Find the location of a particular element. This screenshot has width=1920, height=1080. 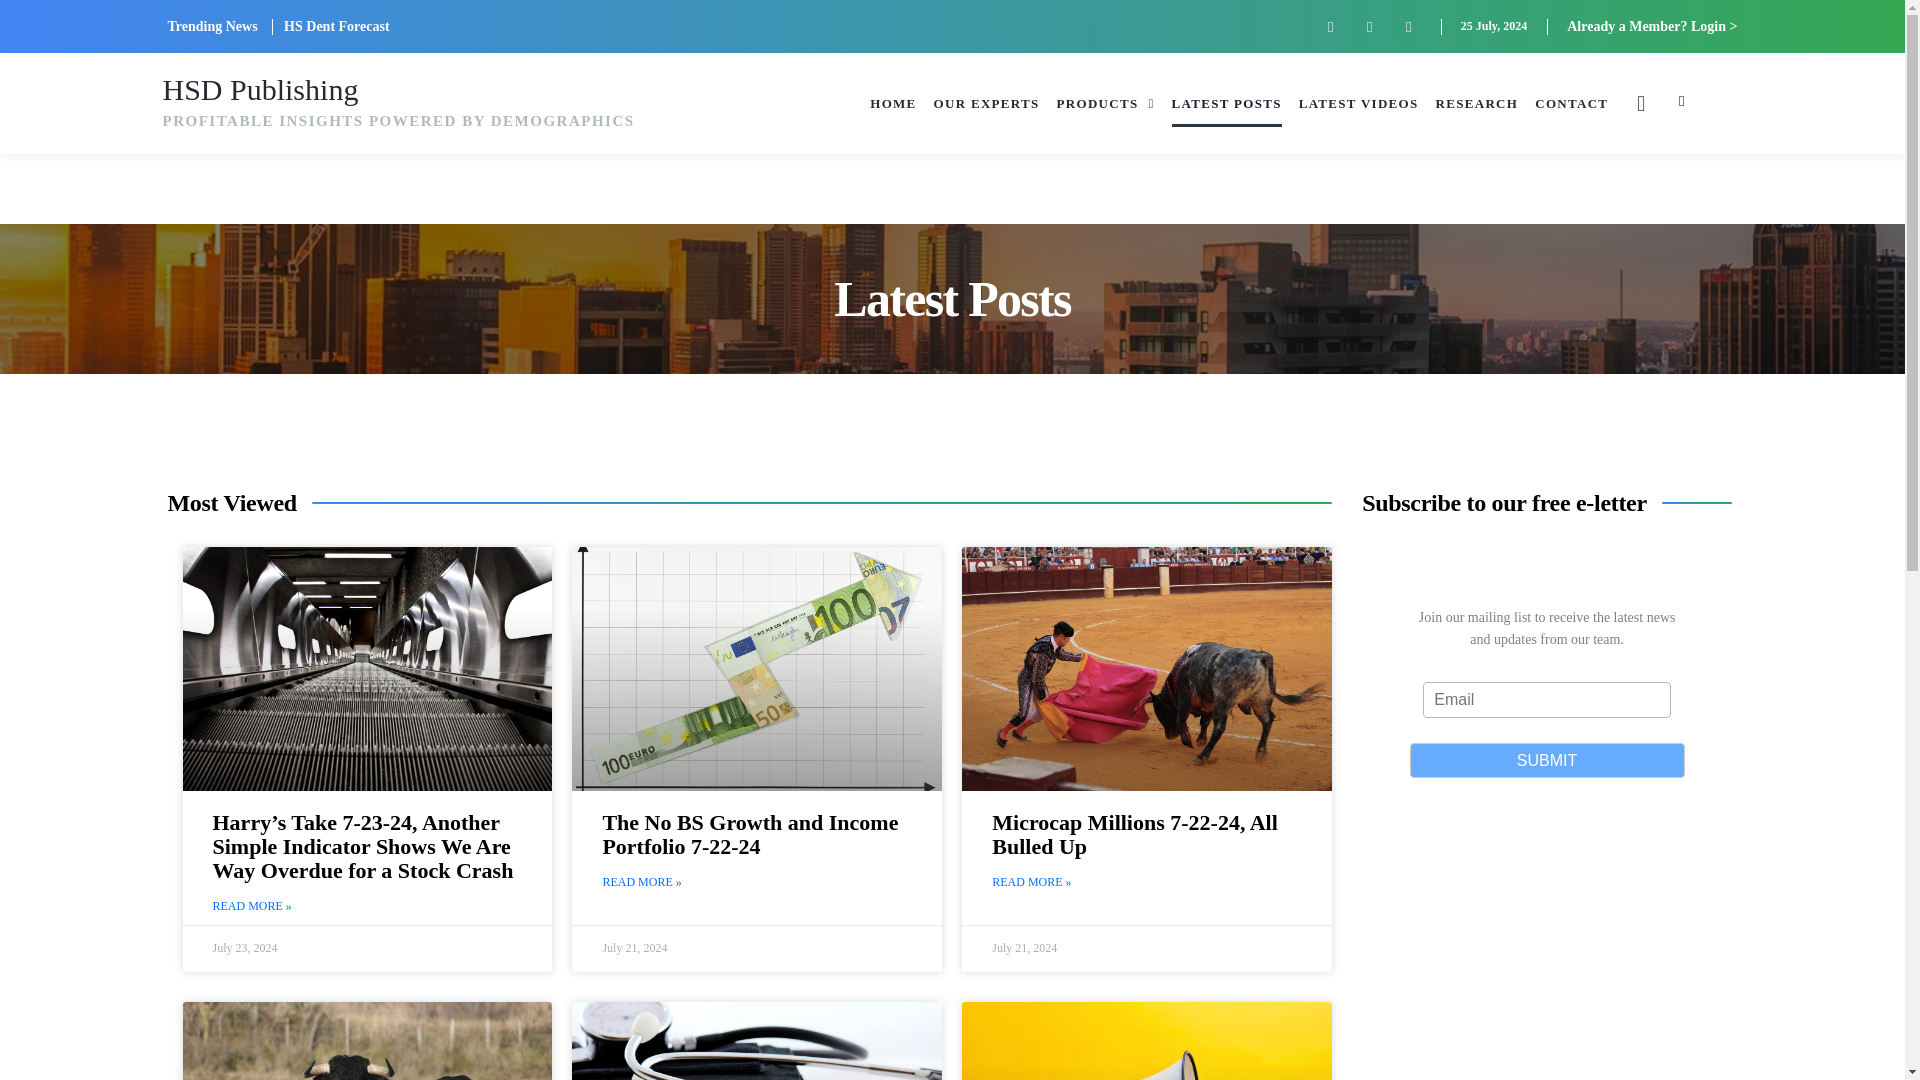

HOME is located at coordinates (892, 102).